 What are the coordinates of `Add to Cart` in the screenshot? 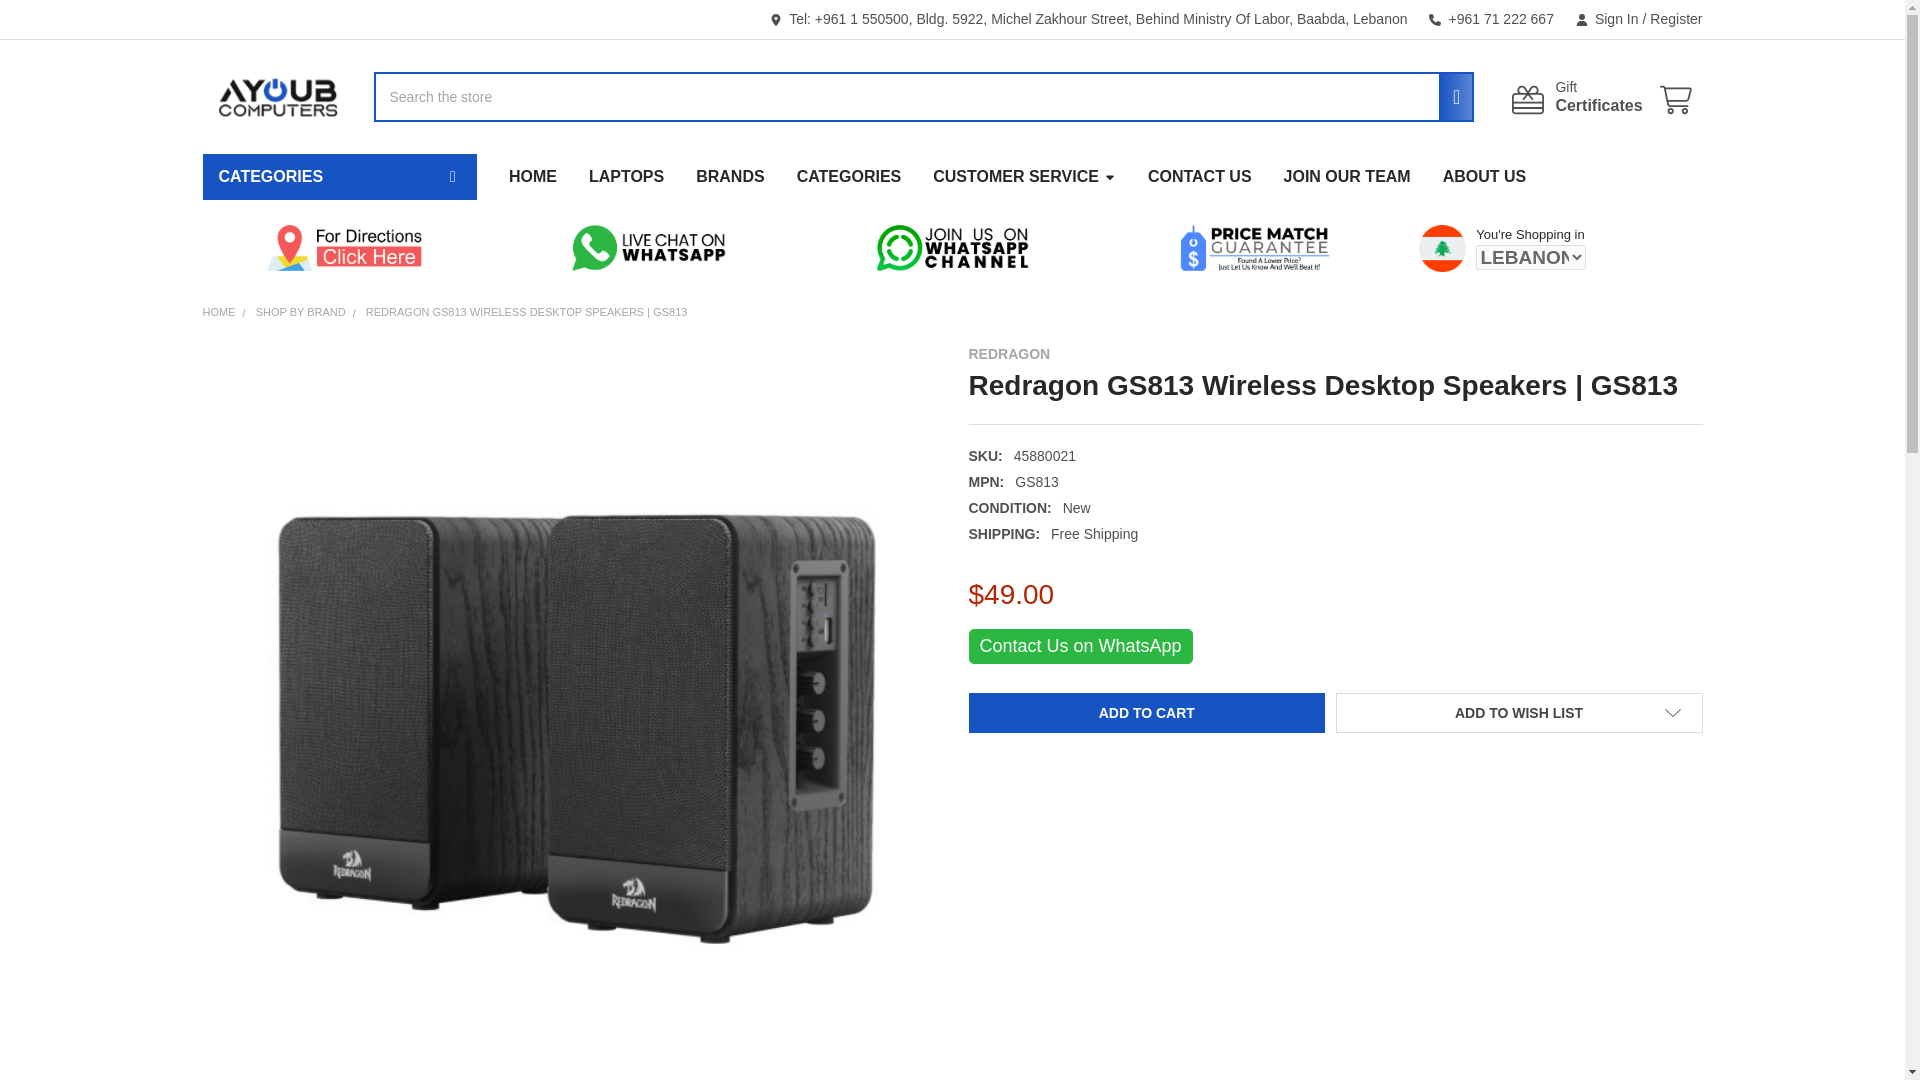 It's located at (1146, 713).